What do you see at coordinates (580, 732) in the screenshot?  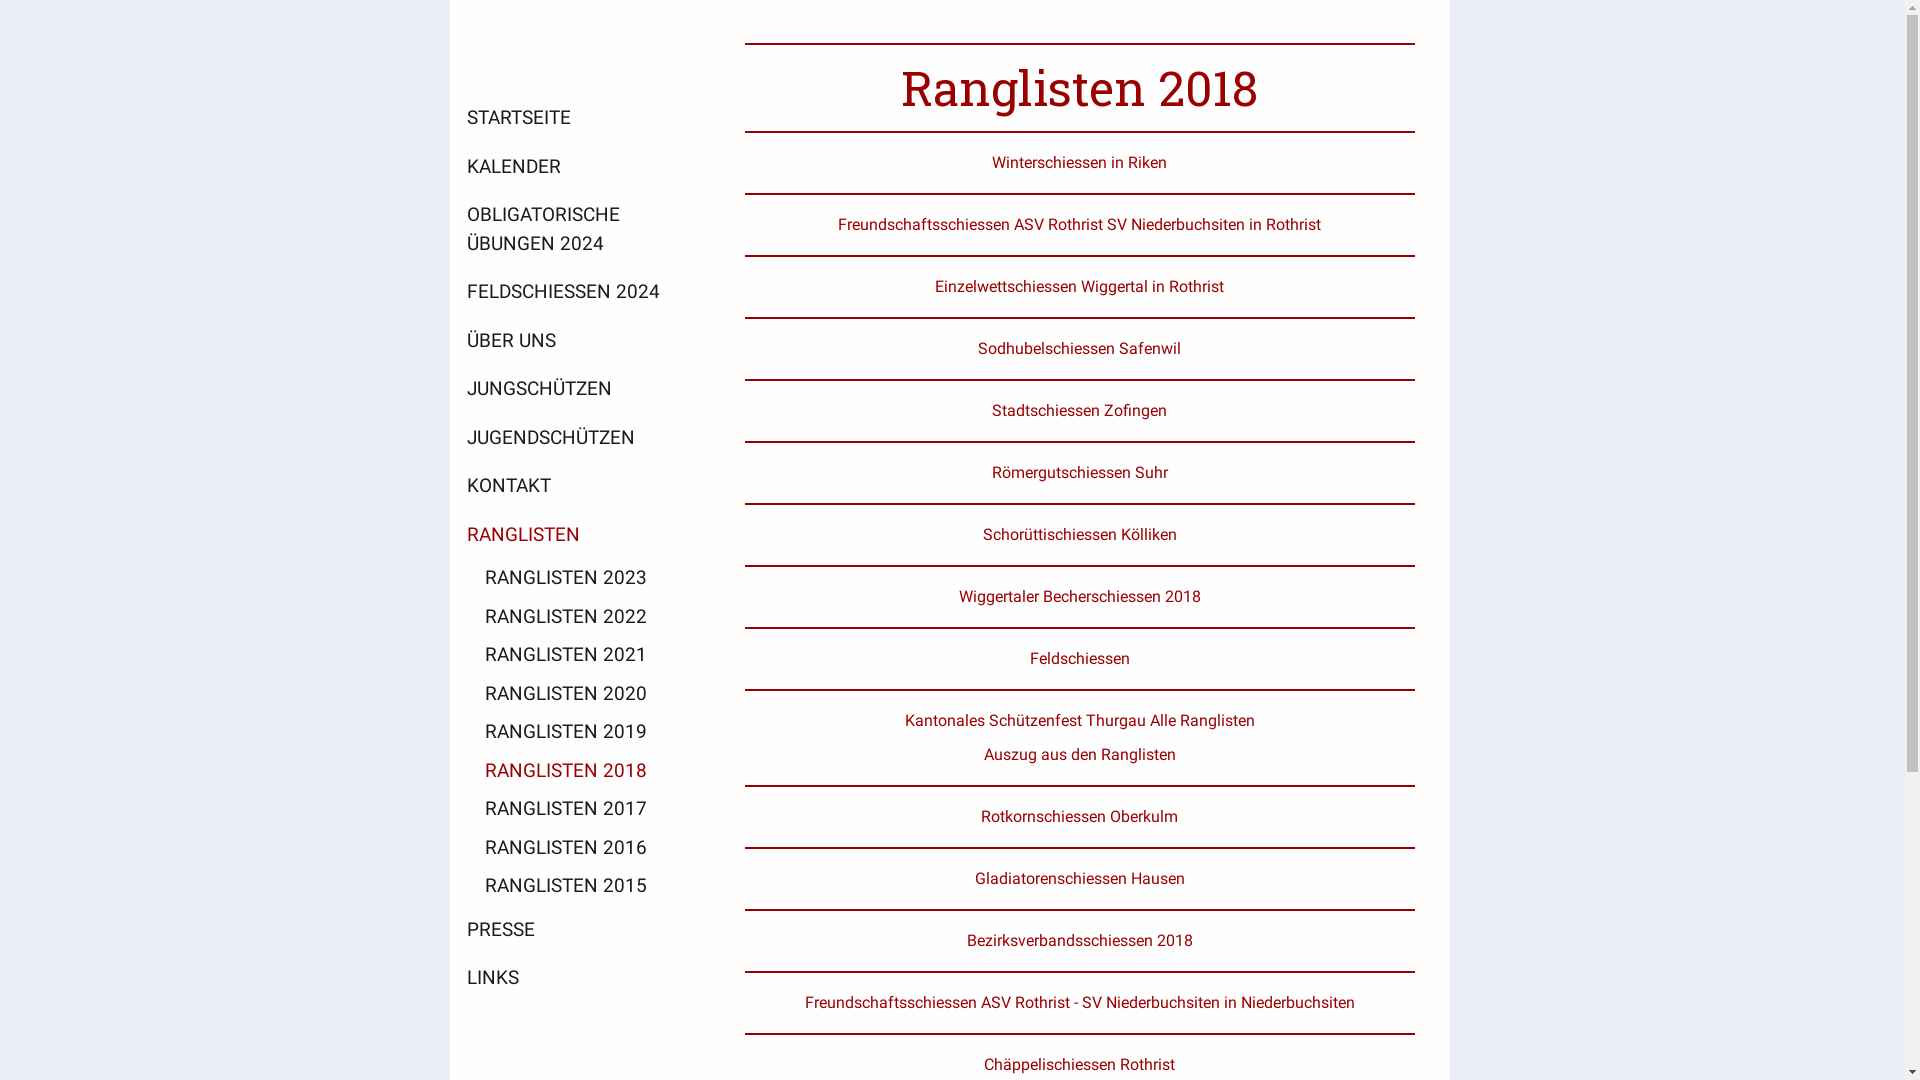 I see `RANGLISTEN 2019` at bounding box center [580, 732].